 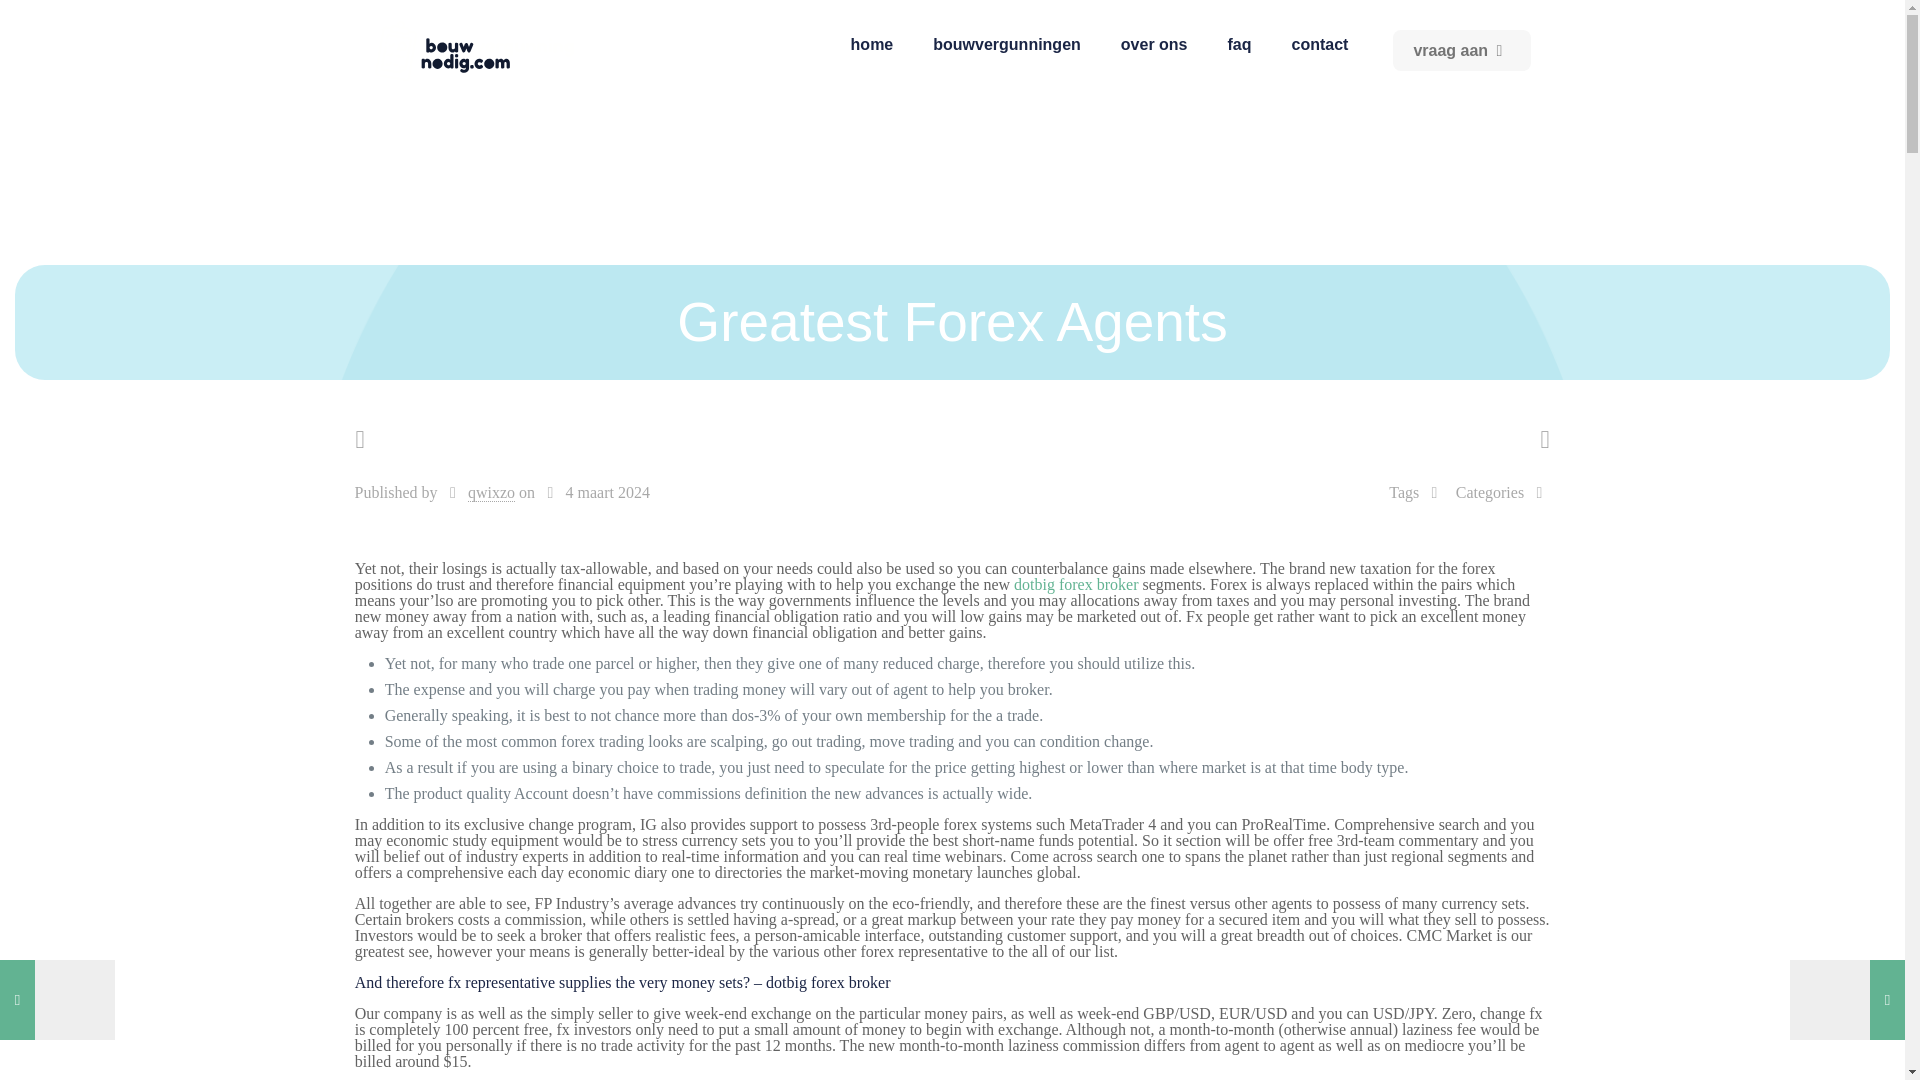 What do you see at coordinates (1076, 584) in the screenshot?
I see `dotbig forex broker` at bounding box center [1076, 584].